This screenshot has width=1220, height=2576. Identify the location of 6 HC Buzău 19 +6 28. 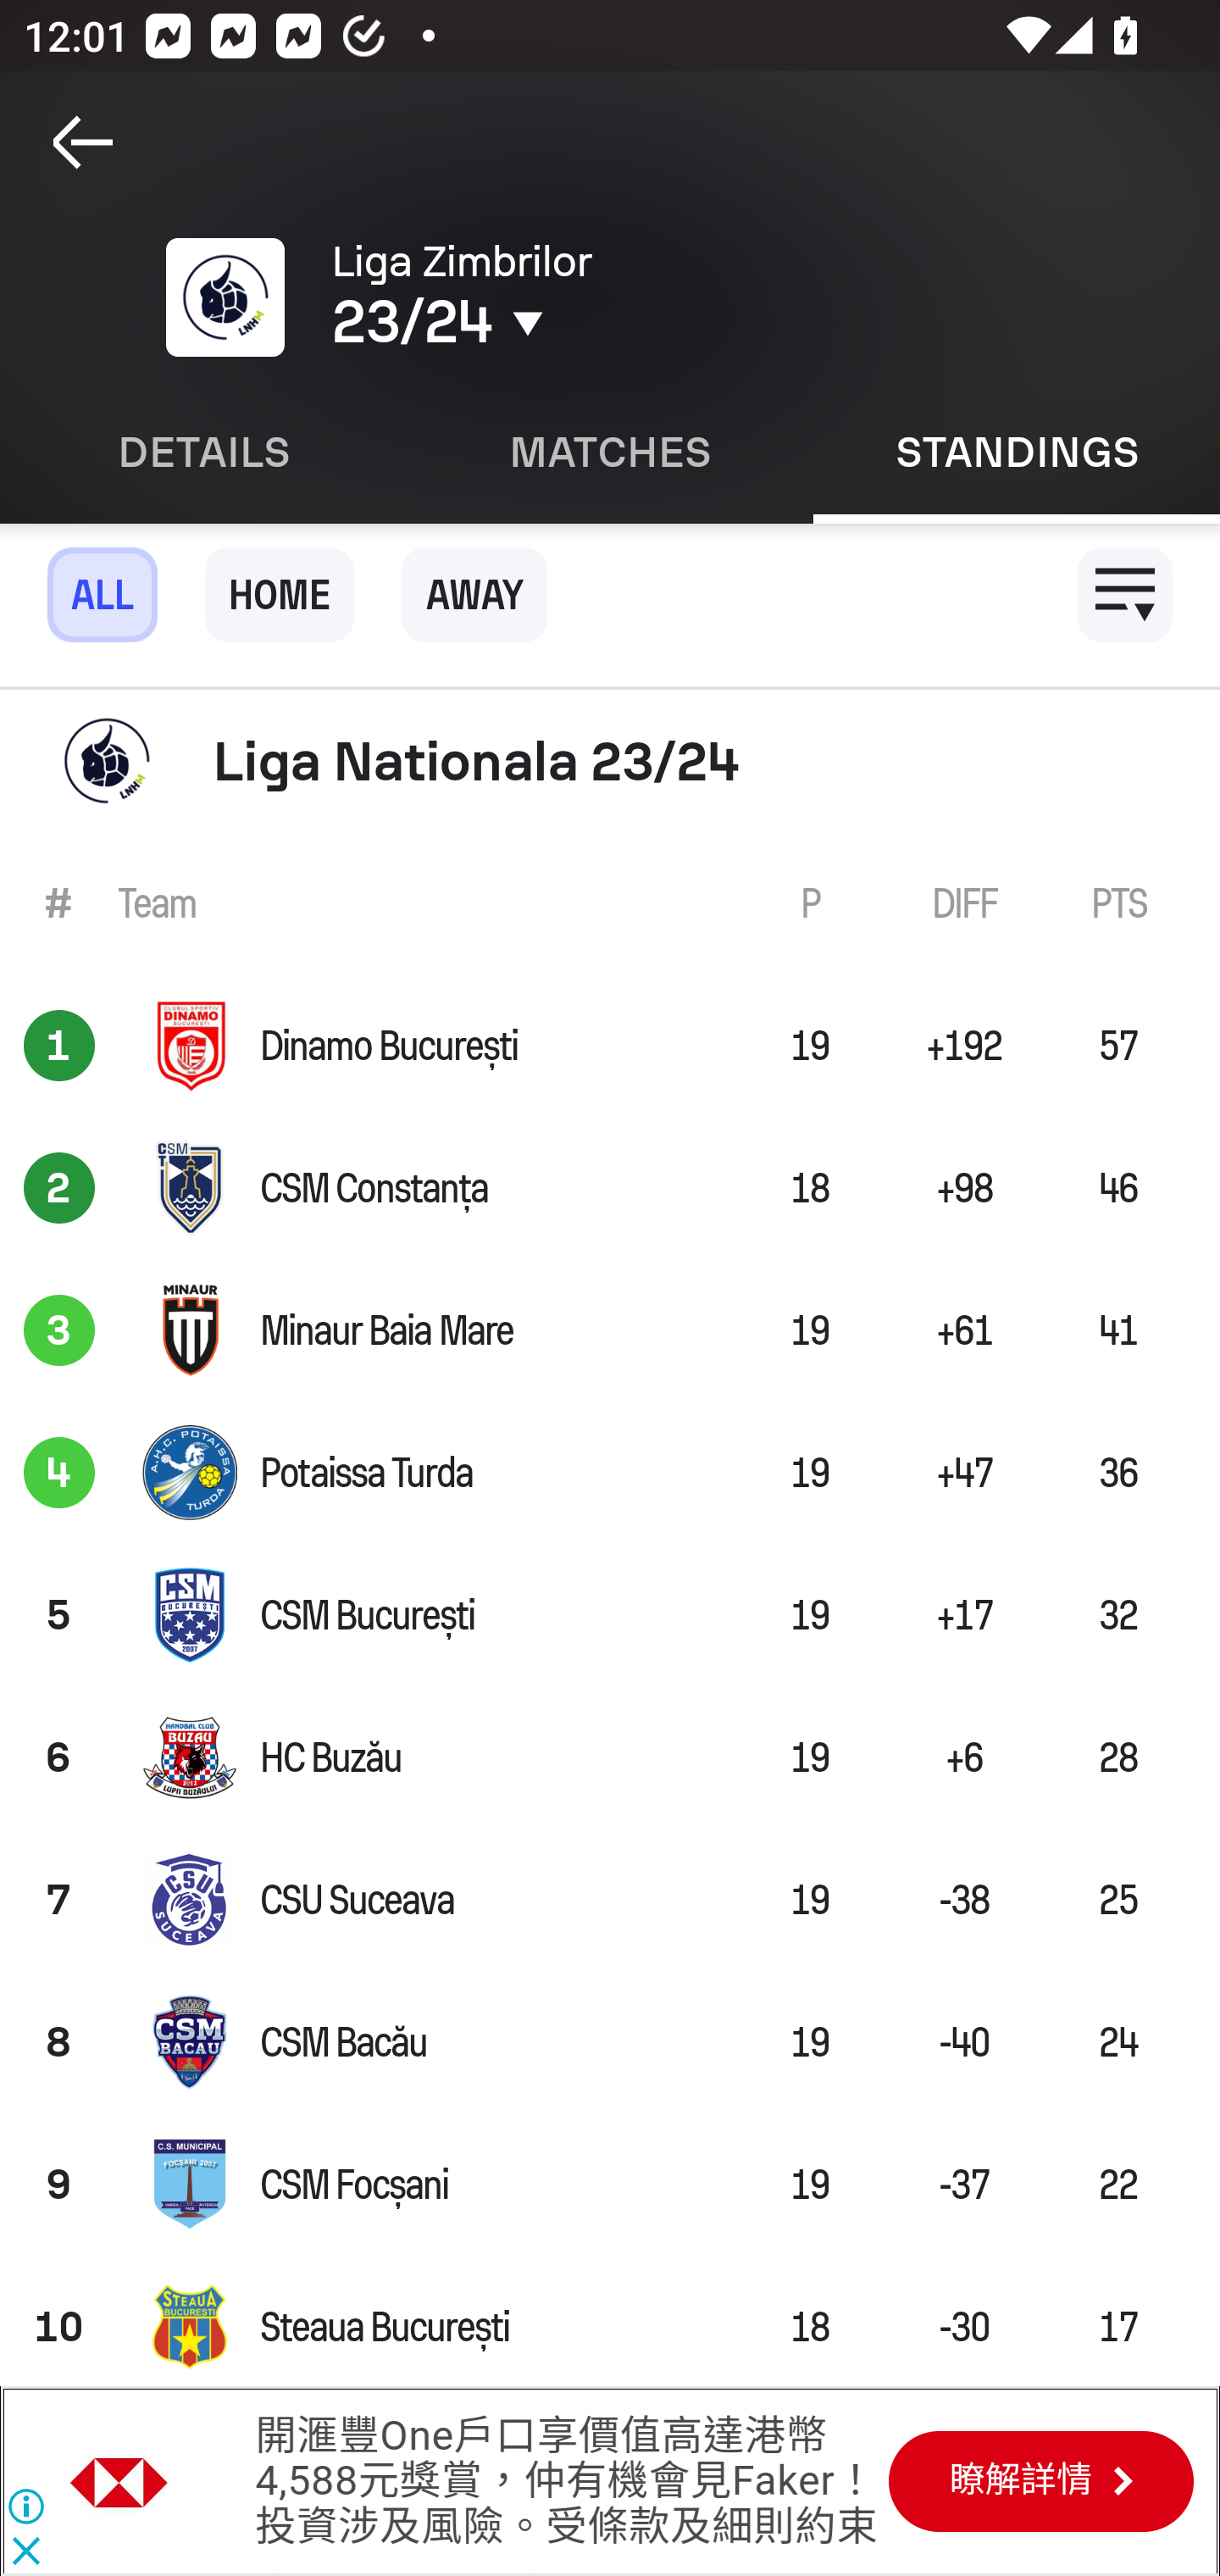
(610, 1757).